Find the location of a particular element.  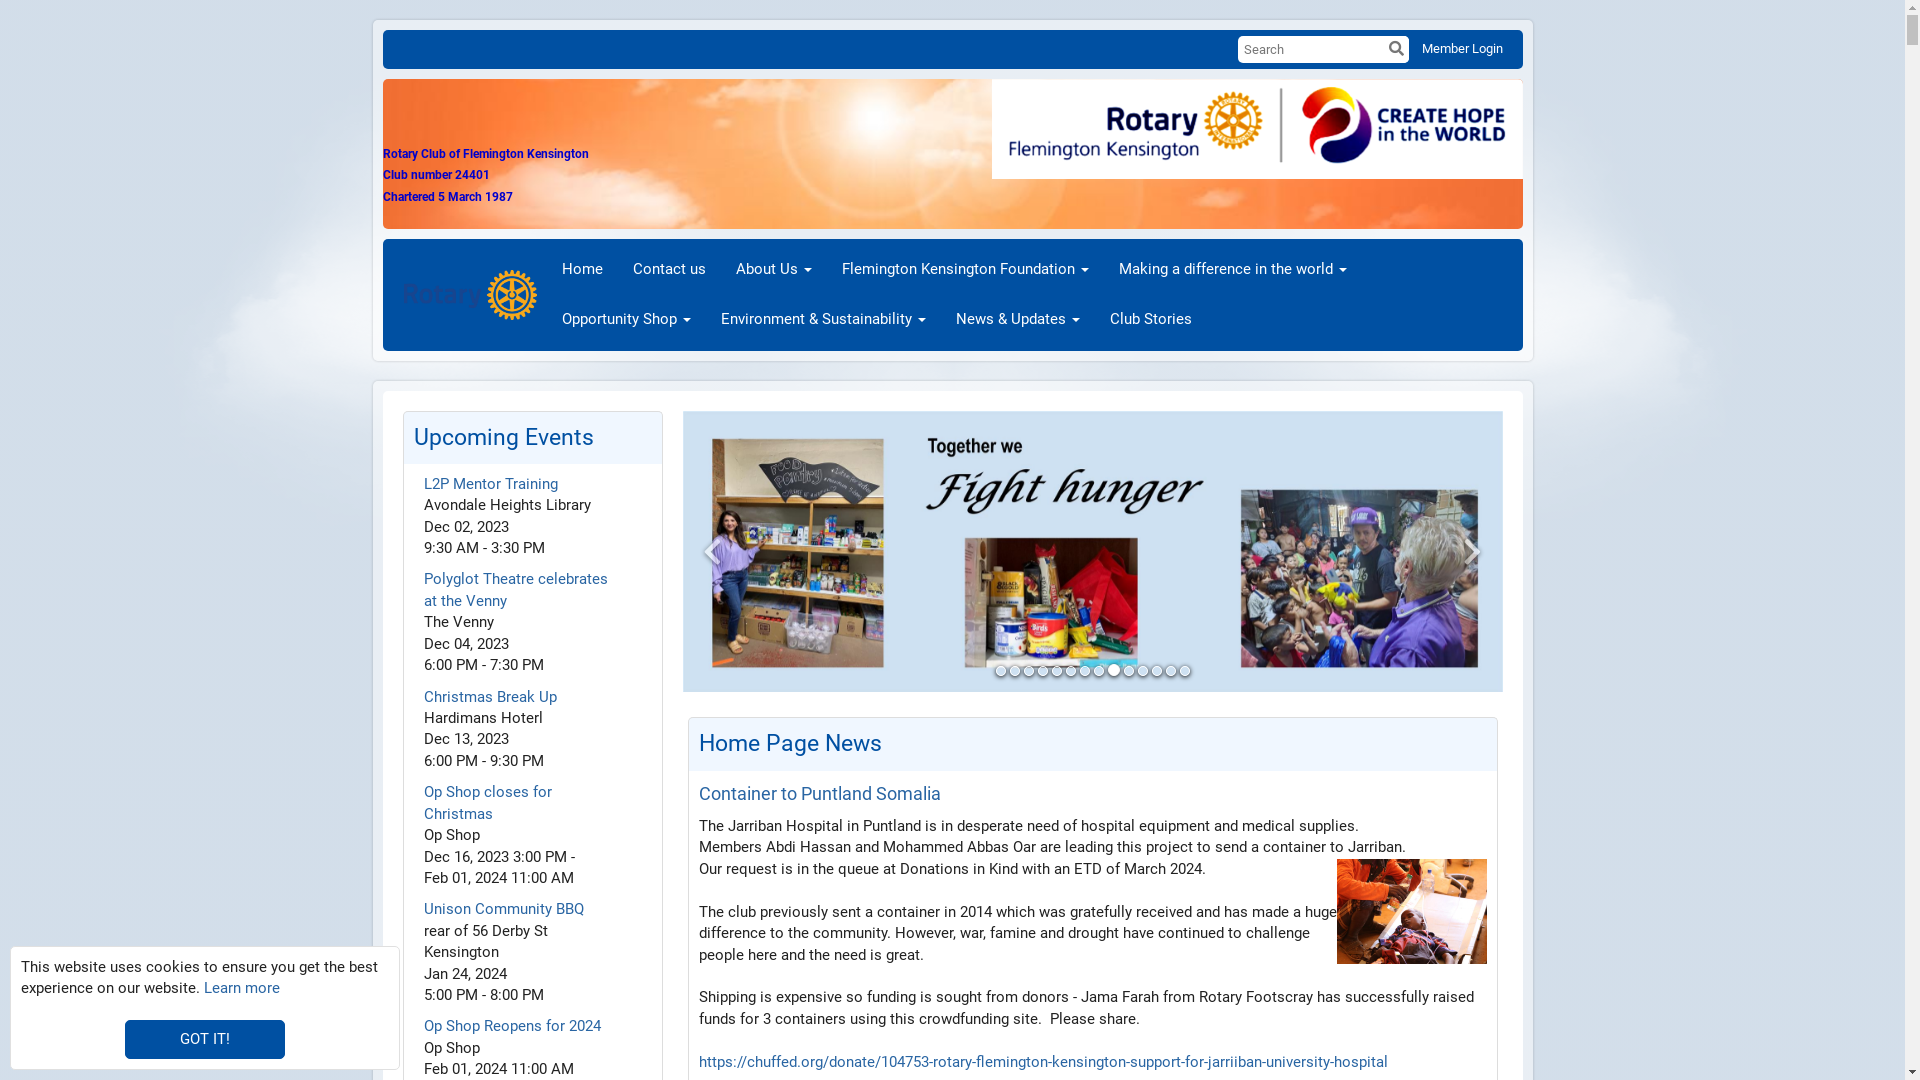

Christmas Break Up is located at coordinates (490, 697).